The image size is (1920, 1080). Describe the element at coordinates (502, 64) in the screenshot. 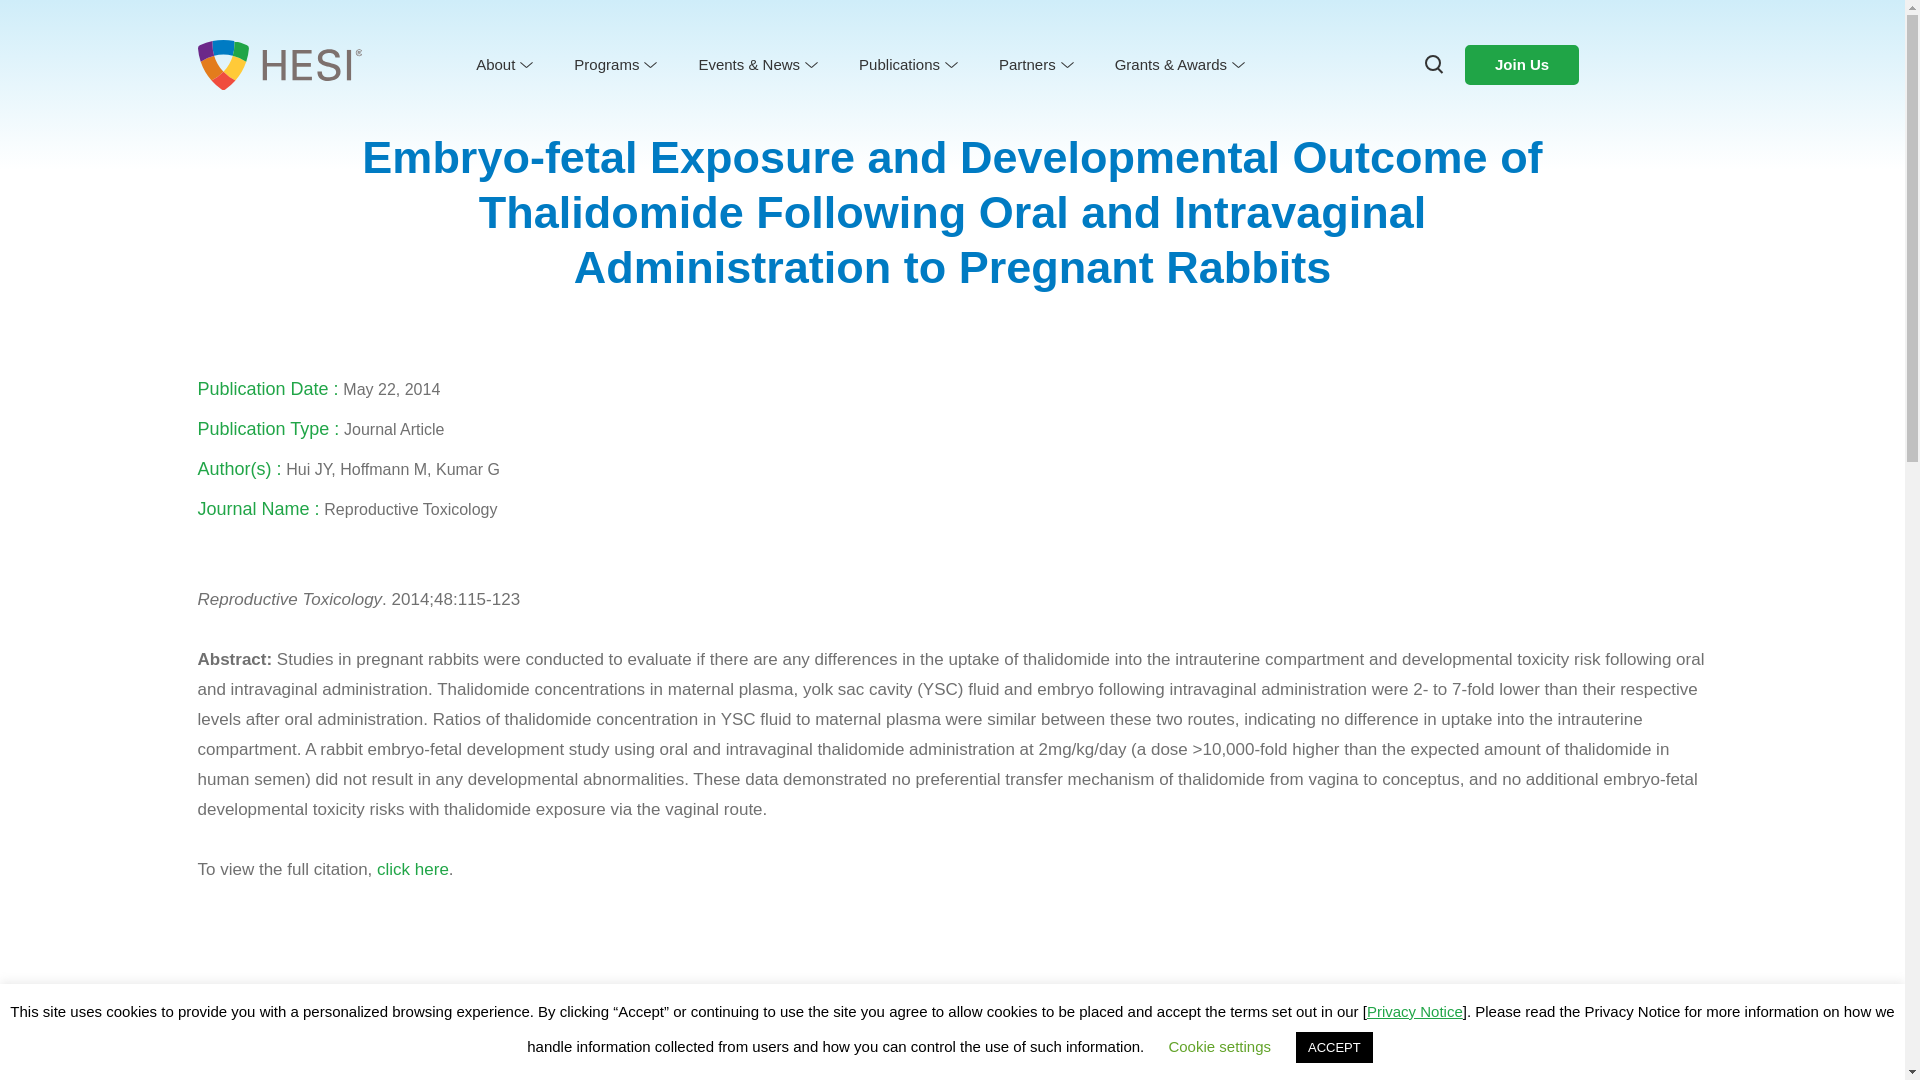

I see `About` at that location.